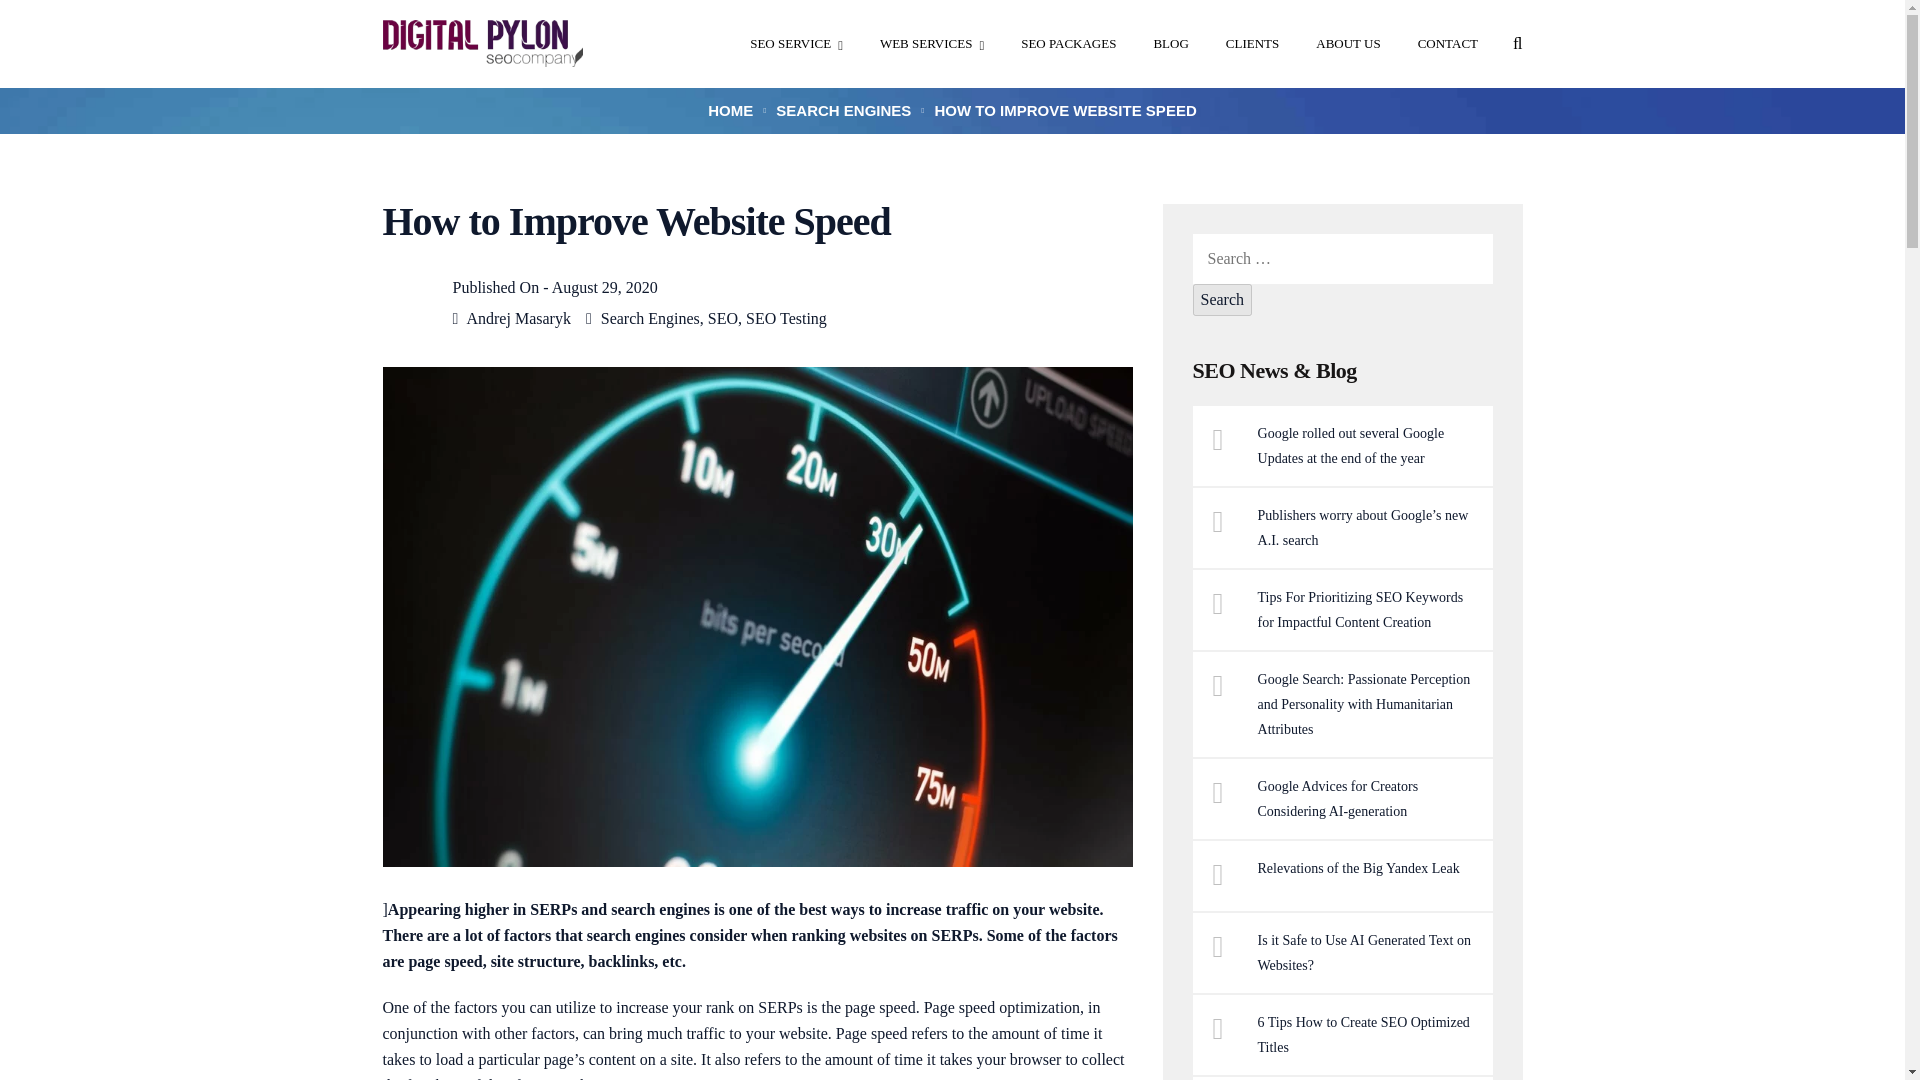  I want to click on HOME, so click(730, 110).